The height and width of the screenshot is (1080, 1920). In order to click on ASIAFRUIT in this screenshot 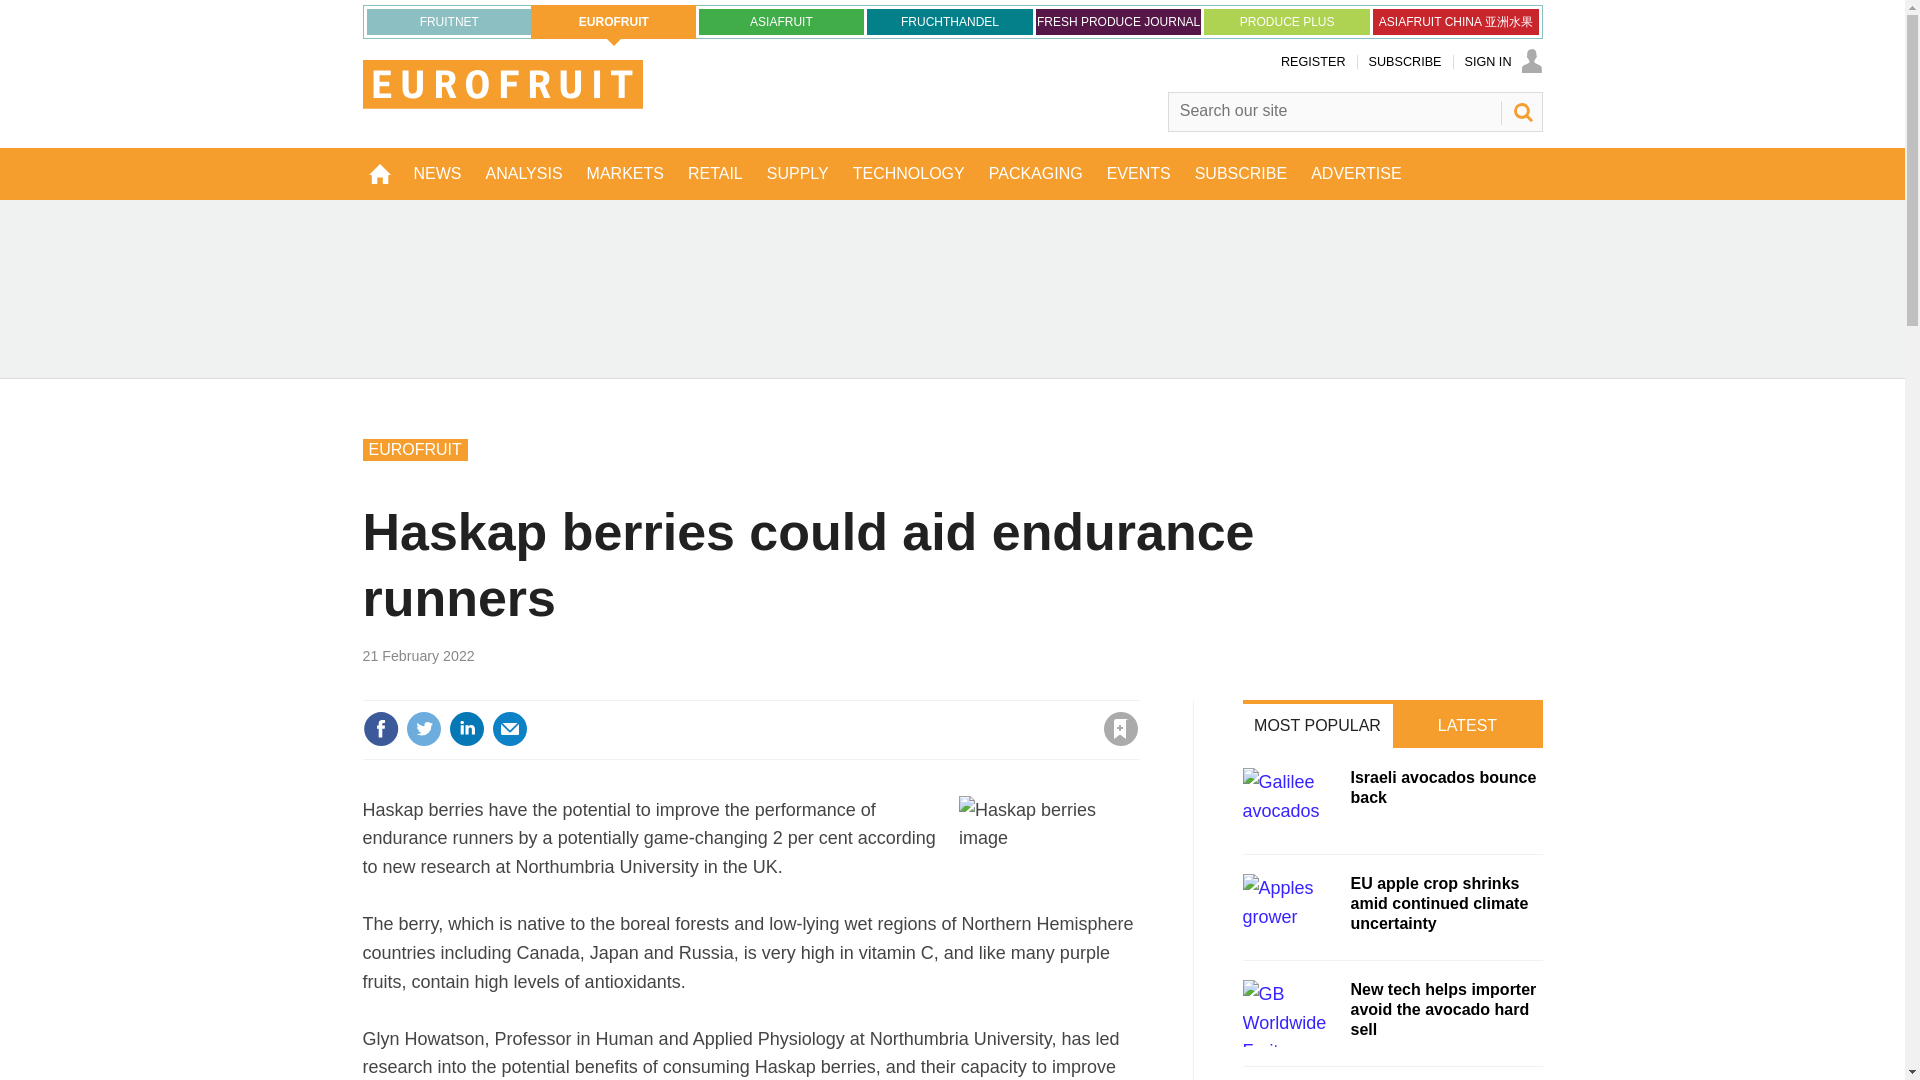, I will do `click(782, 21)`.